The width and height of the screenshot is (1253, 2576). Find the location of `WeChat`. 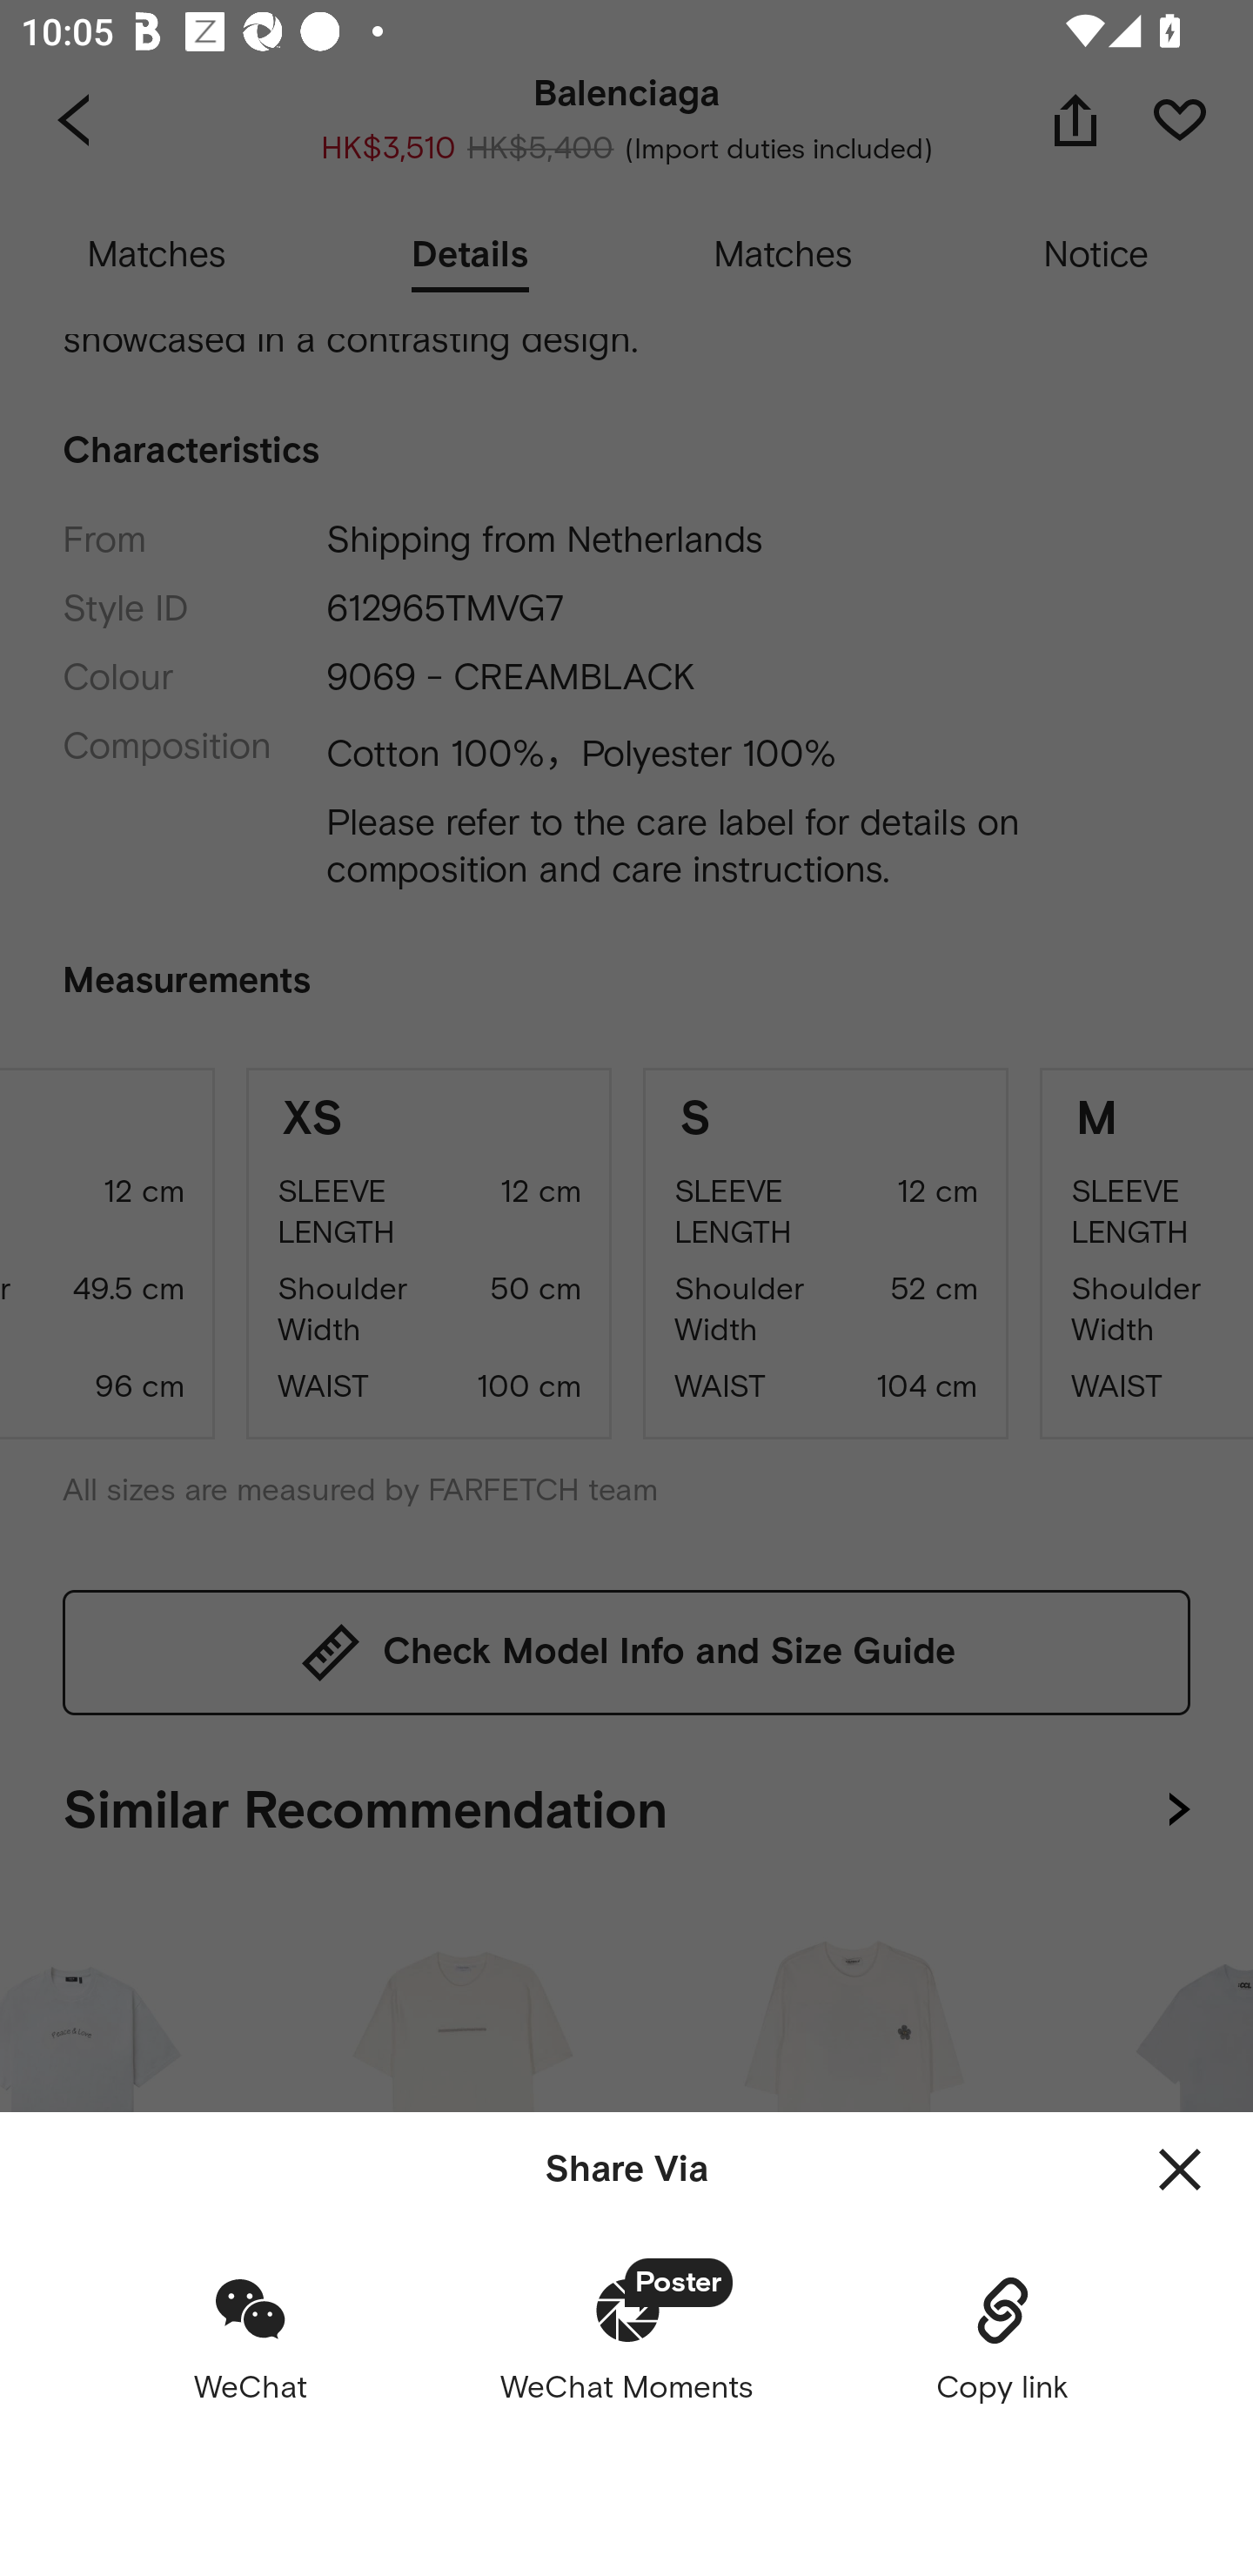

WeChat is located at coordinates (251, 2338).